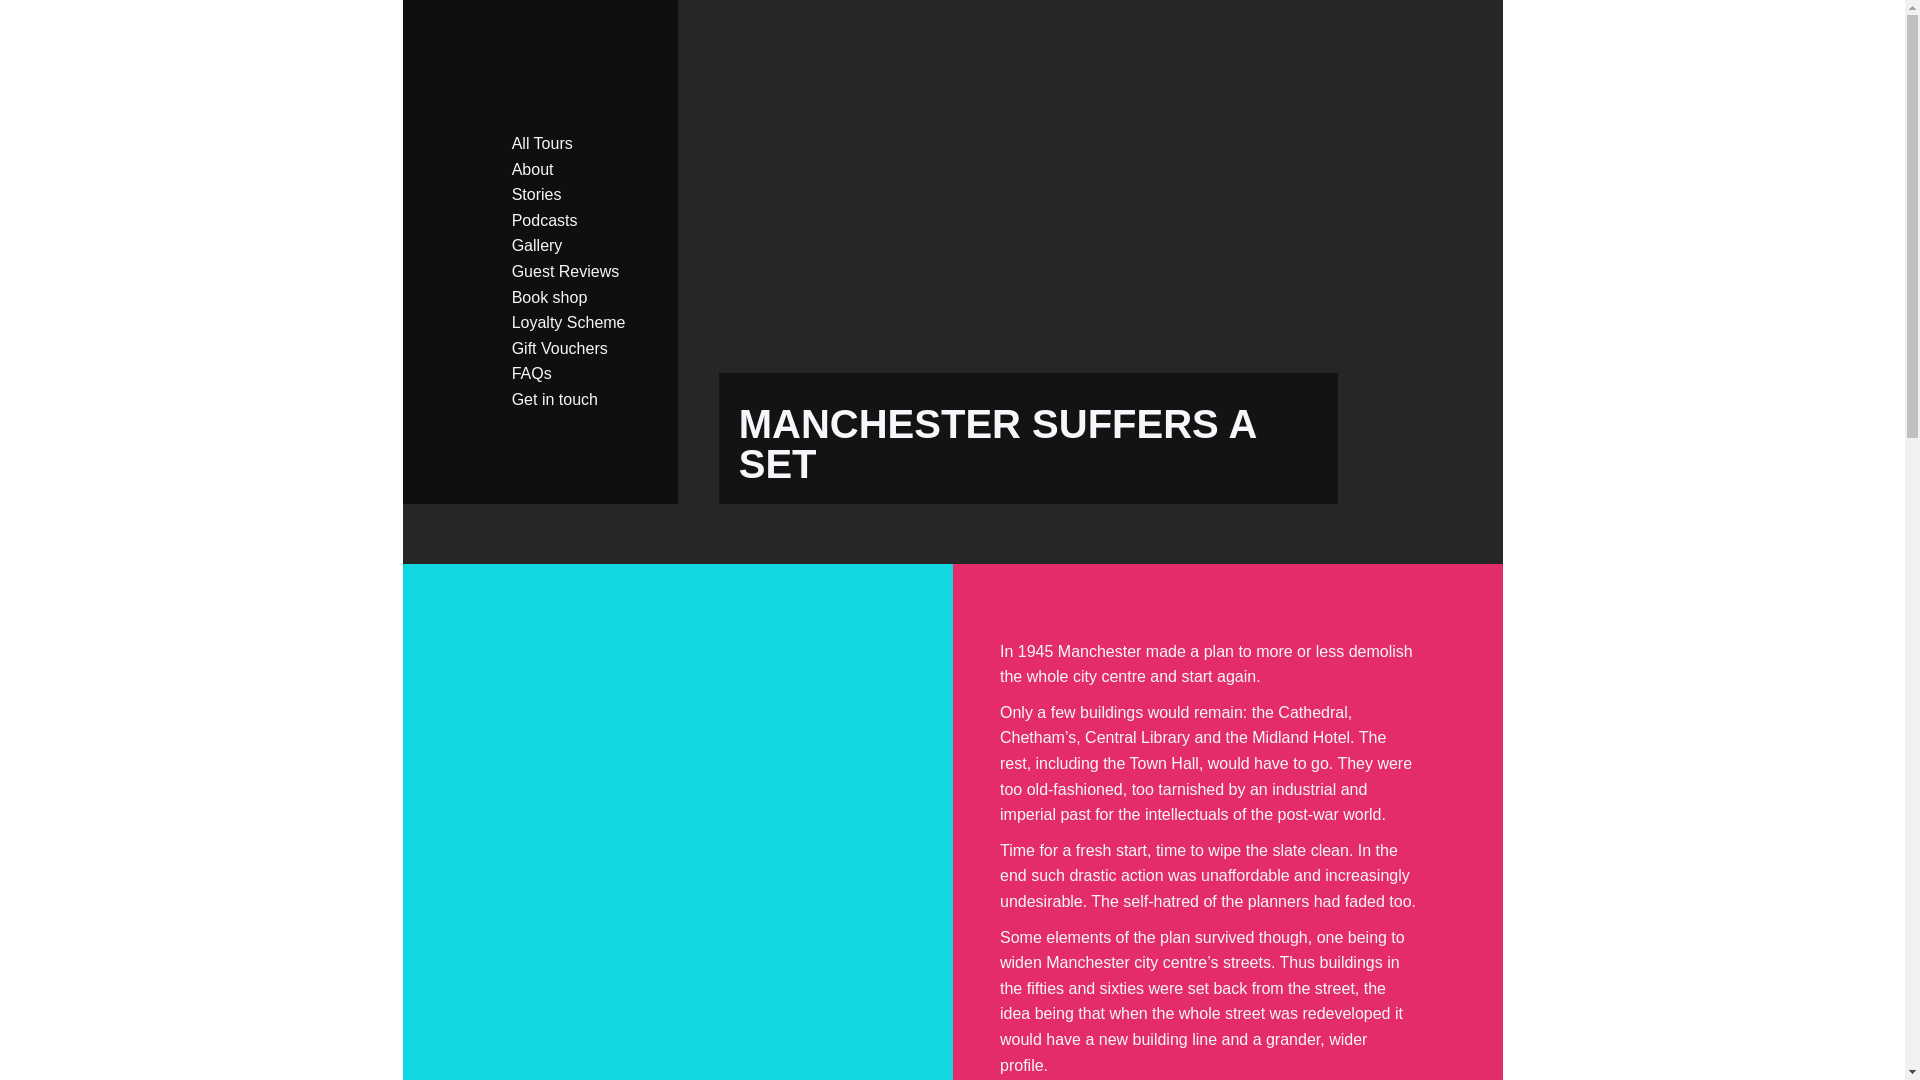 This screenshot has height=1080, width=1920. What do you see at coordinates (585, 143) in the screenshot?
I see `All Tours` at bounding box center [585, 143].